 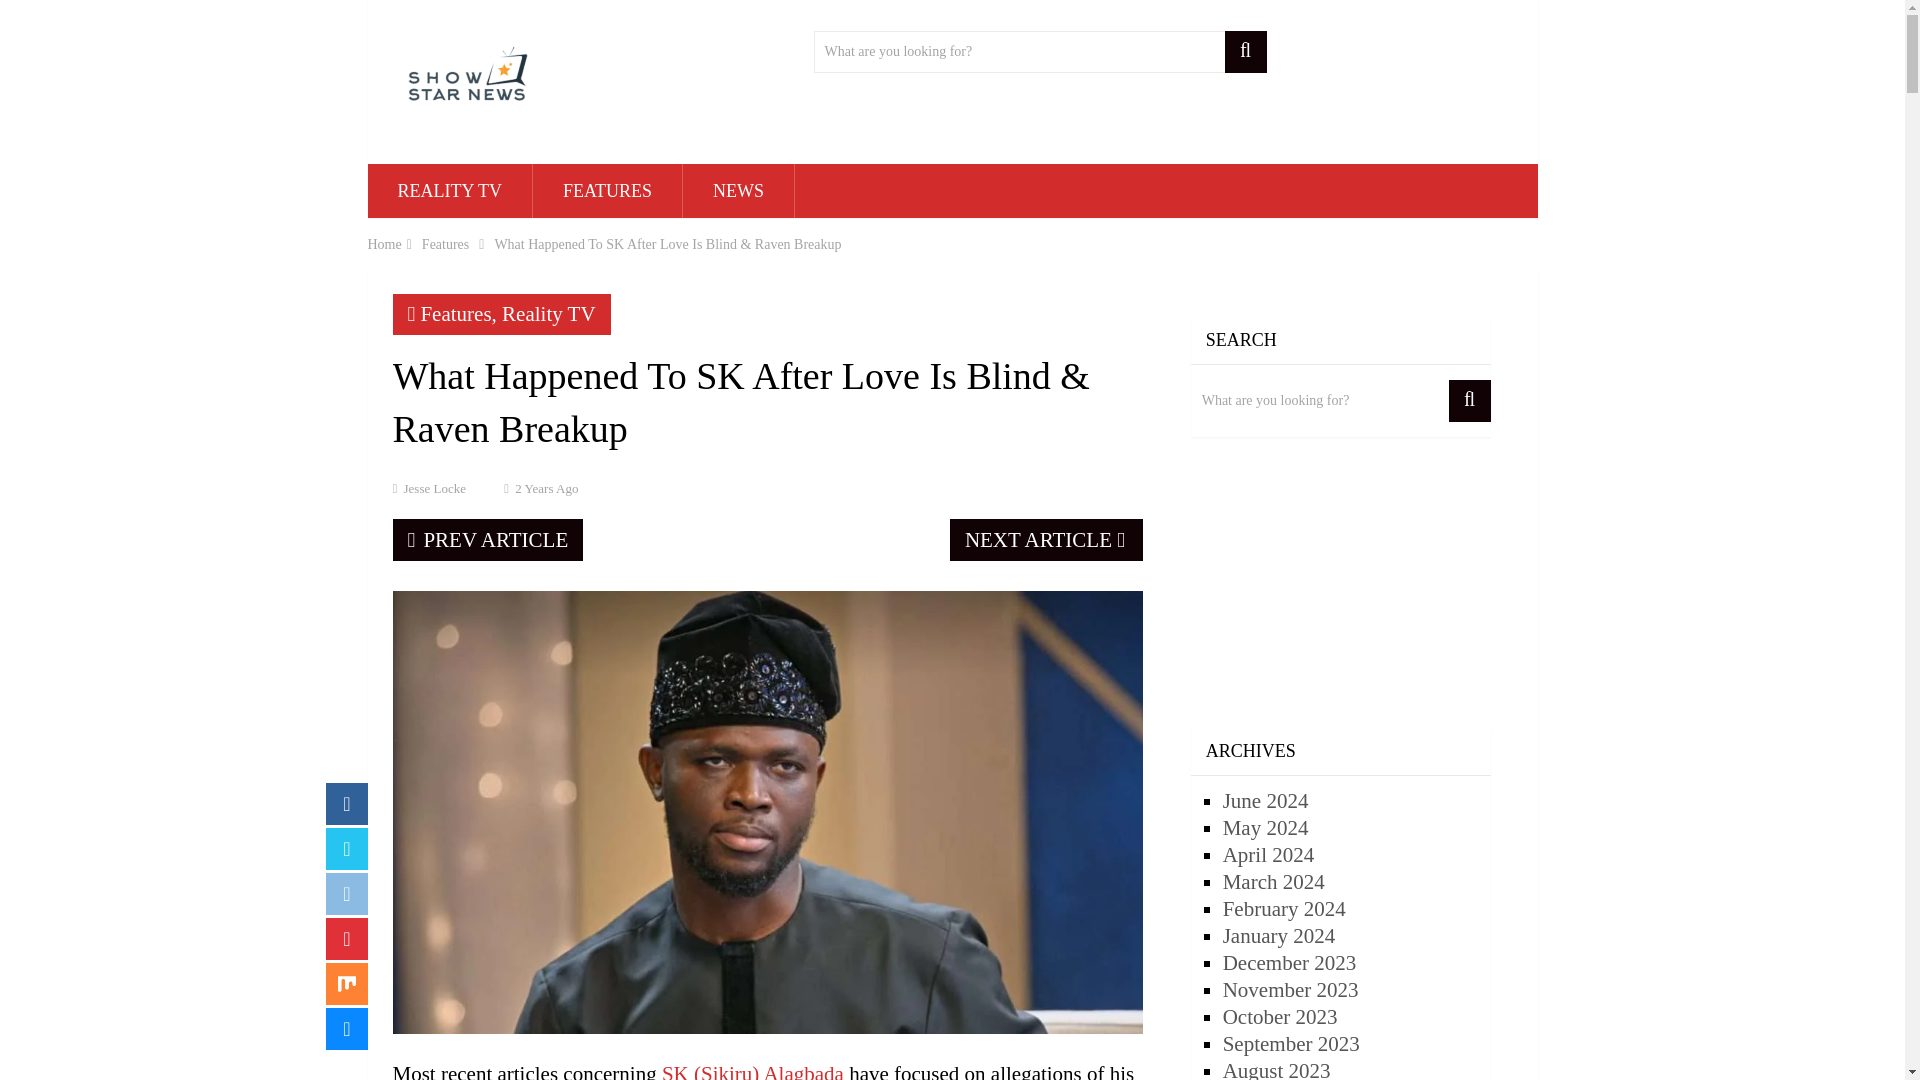 What do you see at coordinates (607, 191) in the screenshot?
I see `FEATURES` at bounding box center [607, 191].